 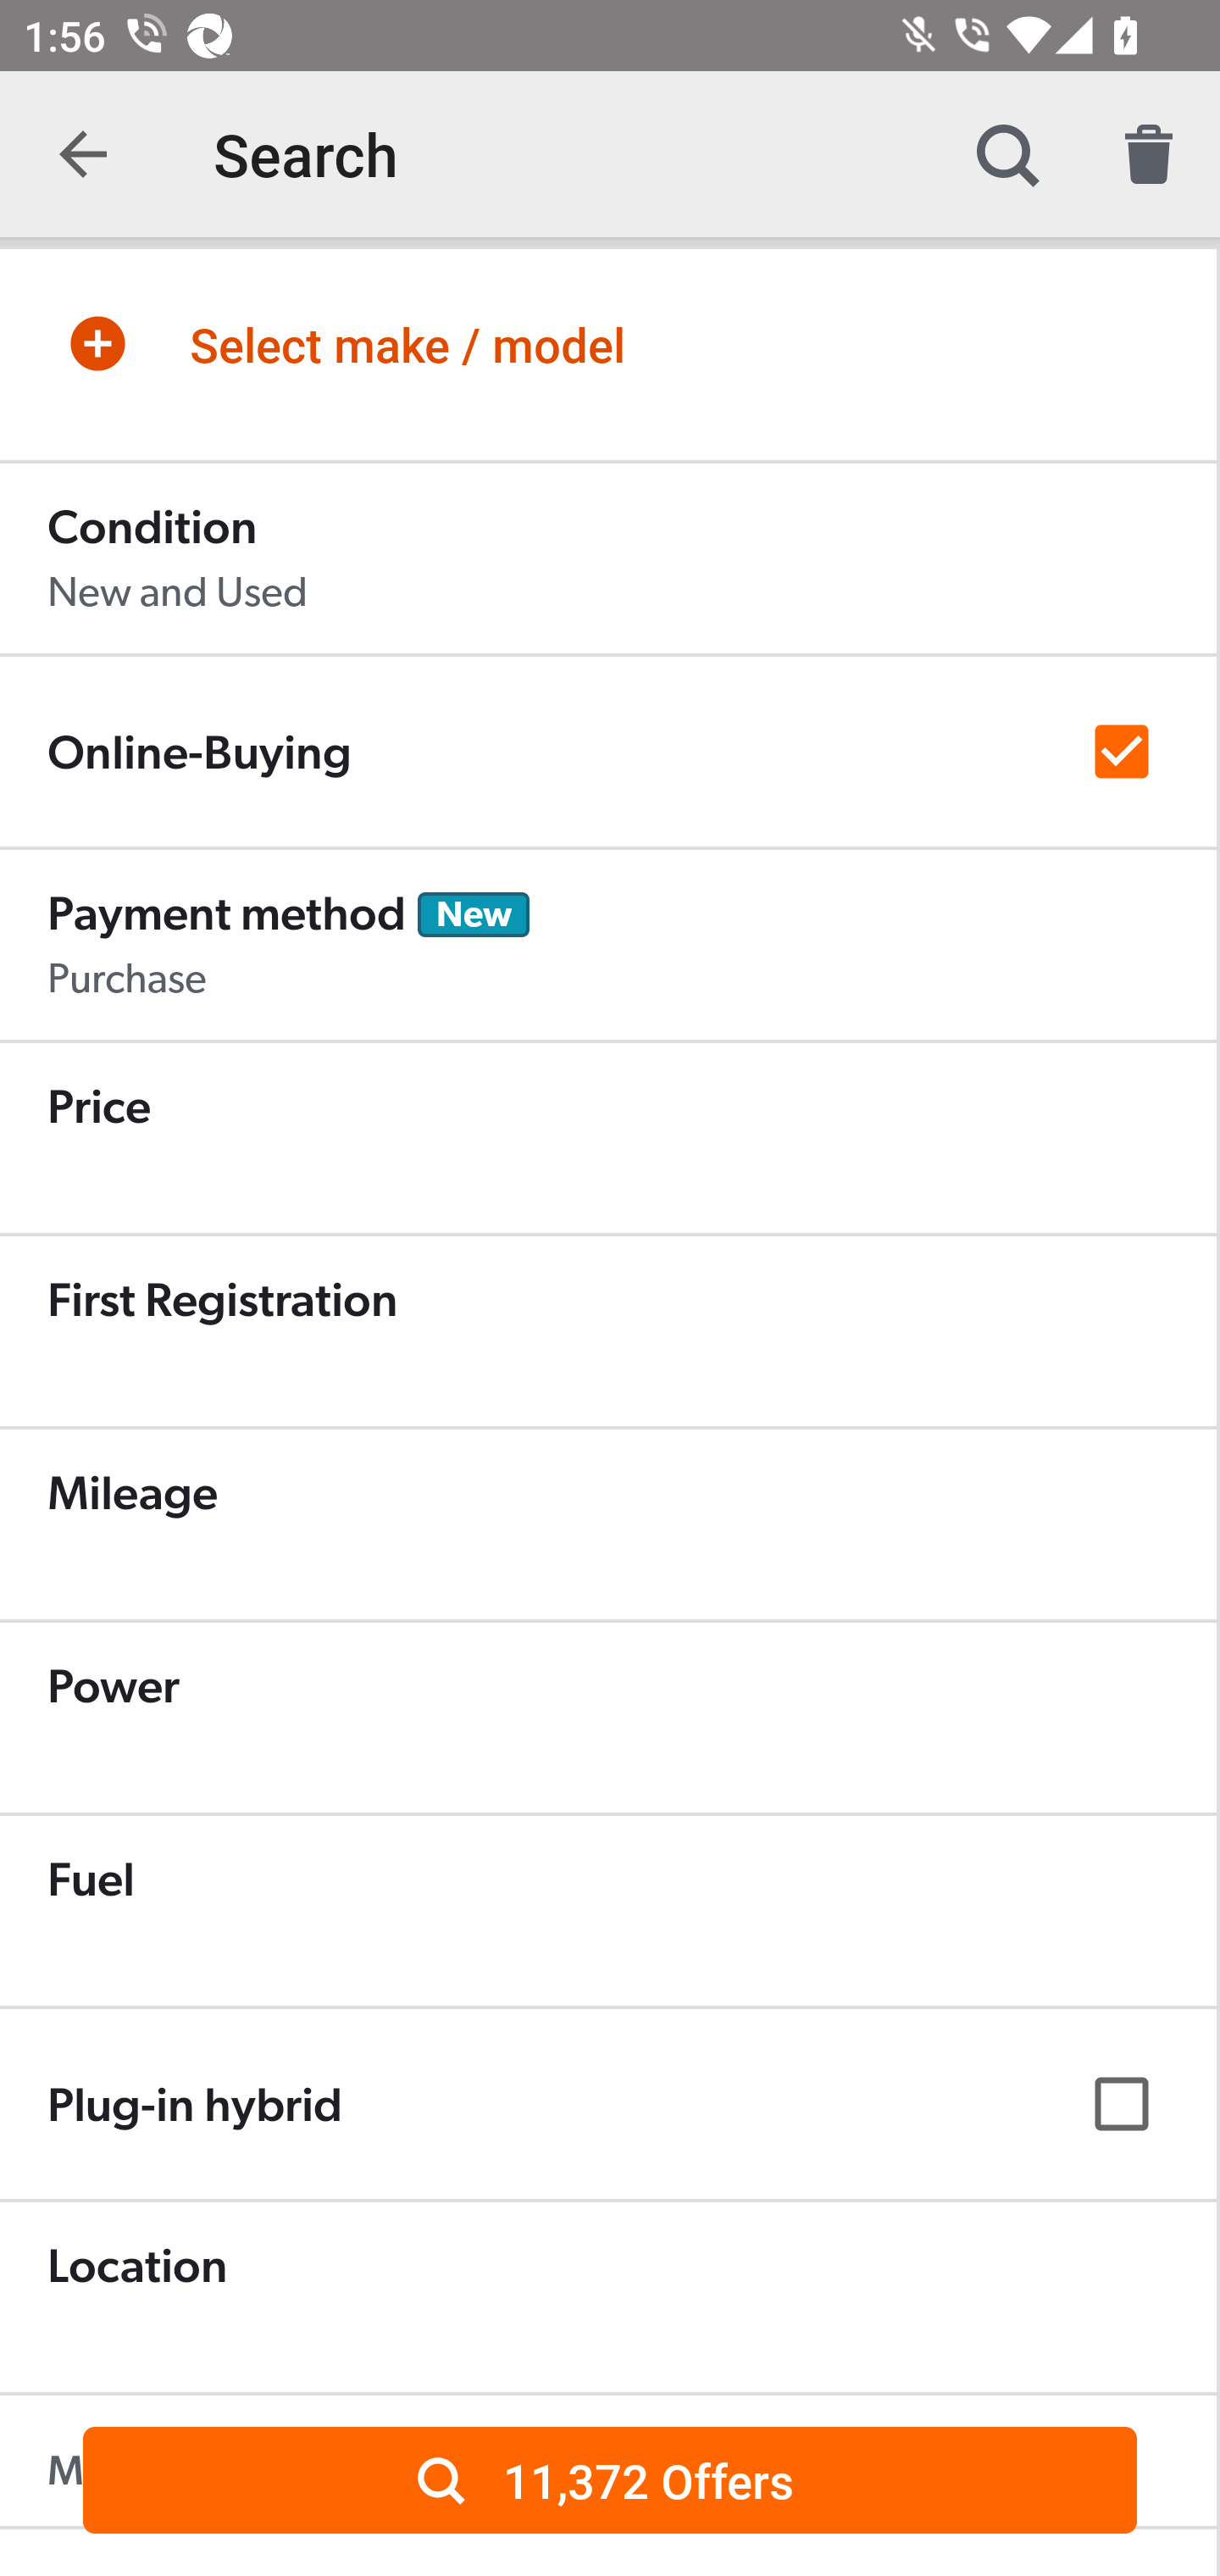 What do you see at coordinates (608, 1912) in the screenshot?
I see `Fuel` at bounding box center [608, 1912].